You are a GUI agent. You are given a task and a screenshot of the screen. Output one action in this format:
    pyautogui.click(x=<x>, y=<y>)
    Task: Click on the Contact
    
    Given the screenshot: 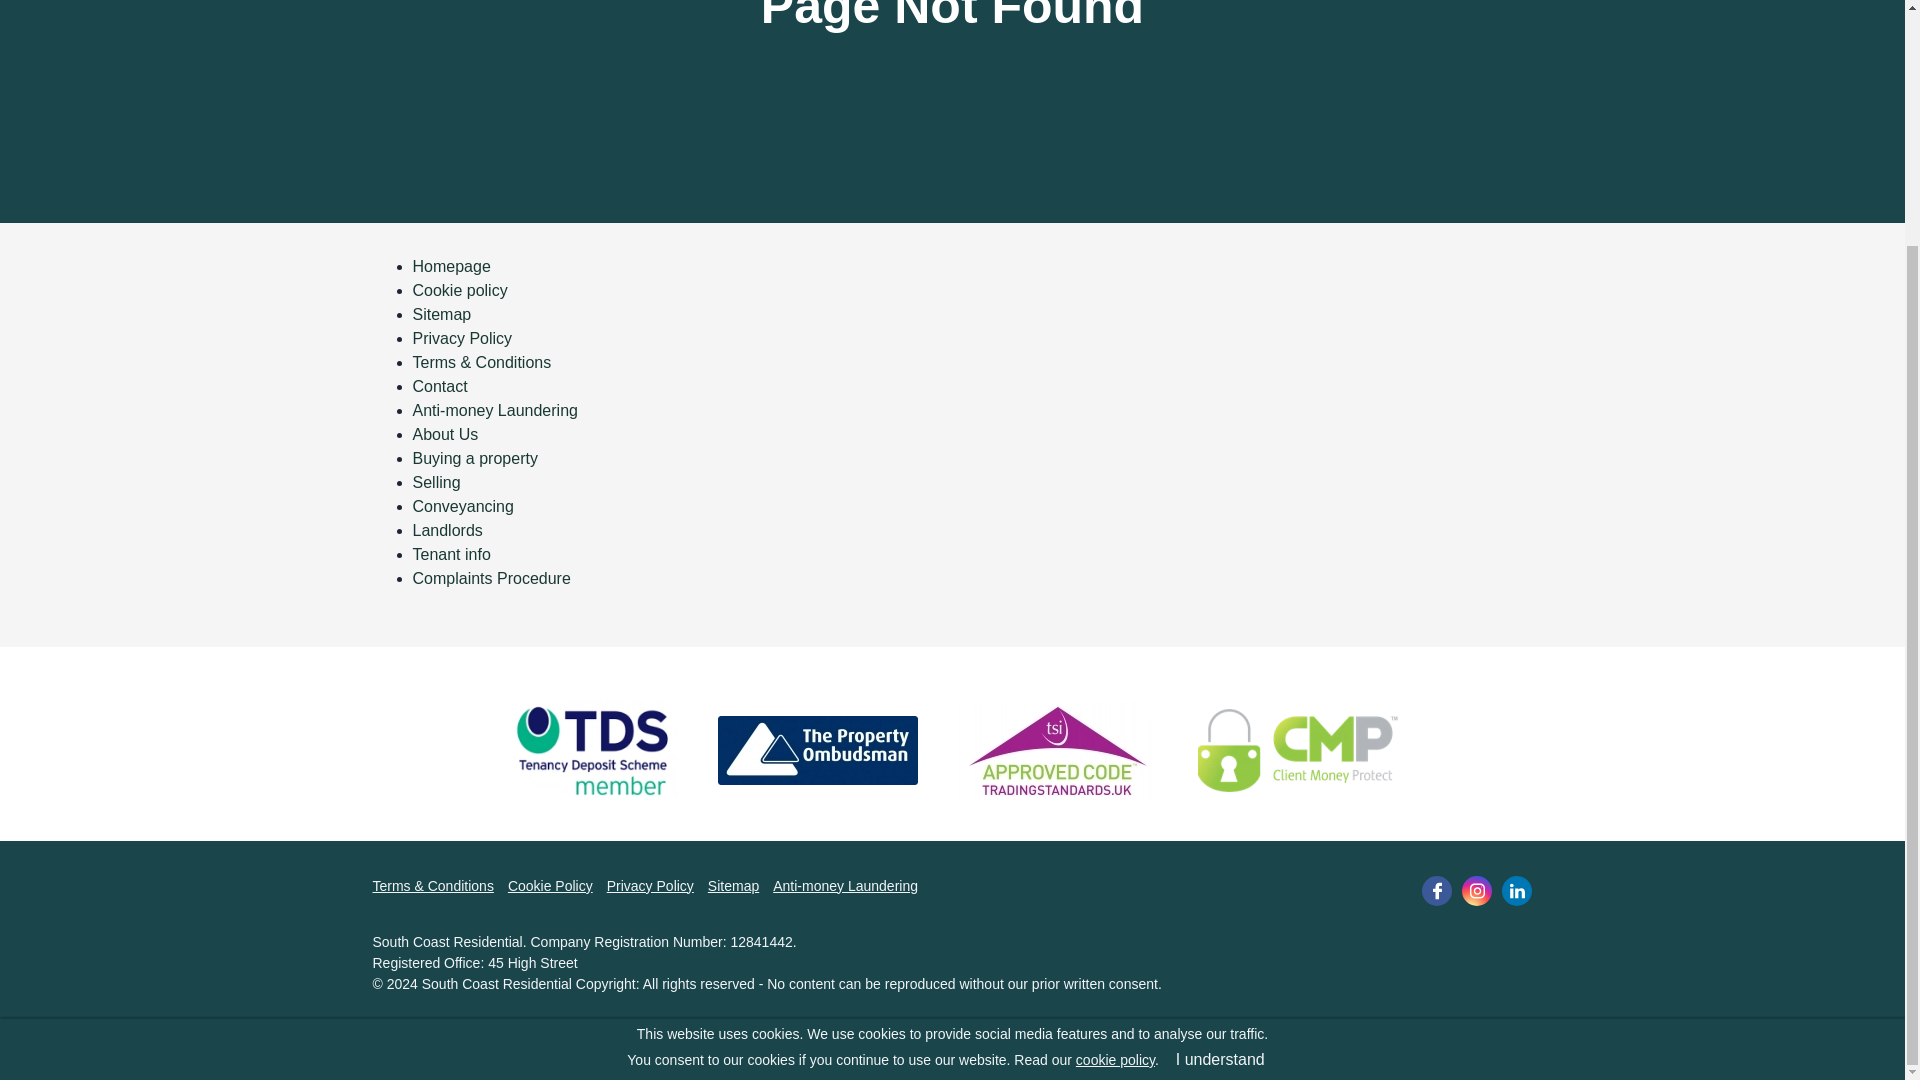 What is the action you would take?
    pyautogui.click(x=439, y=385)
    